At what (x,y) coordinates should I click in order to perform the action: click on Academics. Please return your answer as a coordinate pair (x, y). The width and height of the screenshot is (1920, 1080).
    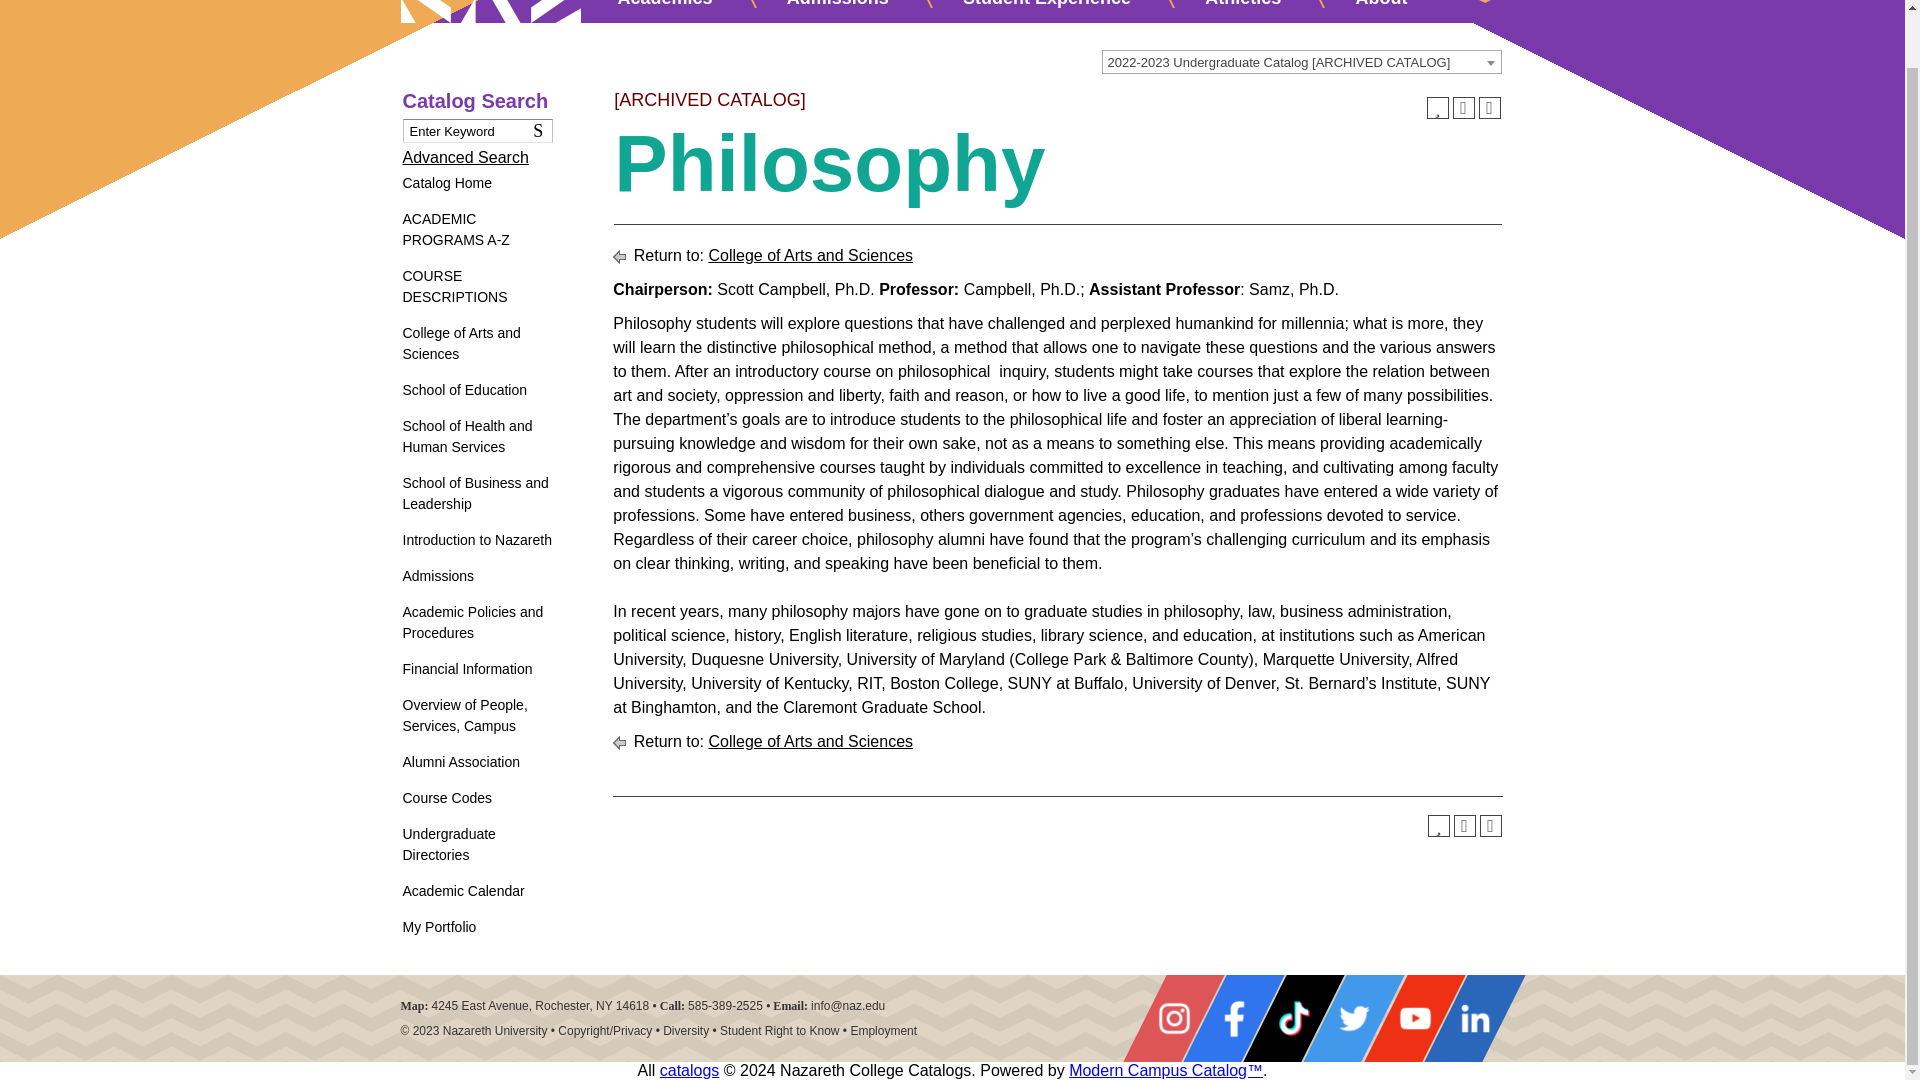
    Looking at the image, I should click on (665, 5).